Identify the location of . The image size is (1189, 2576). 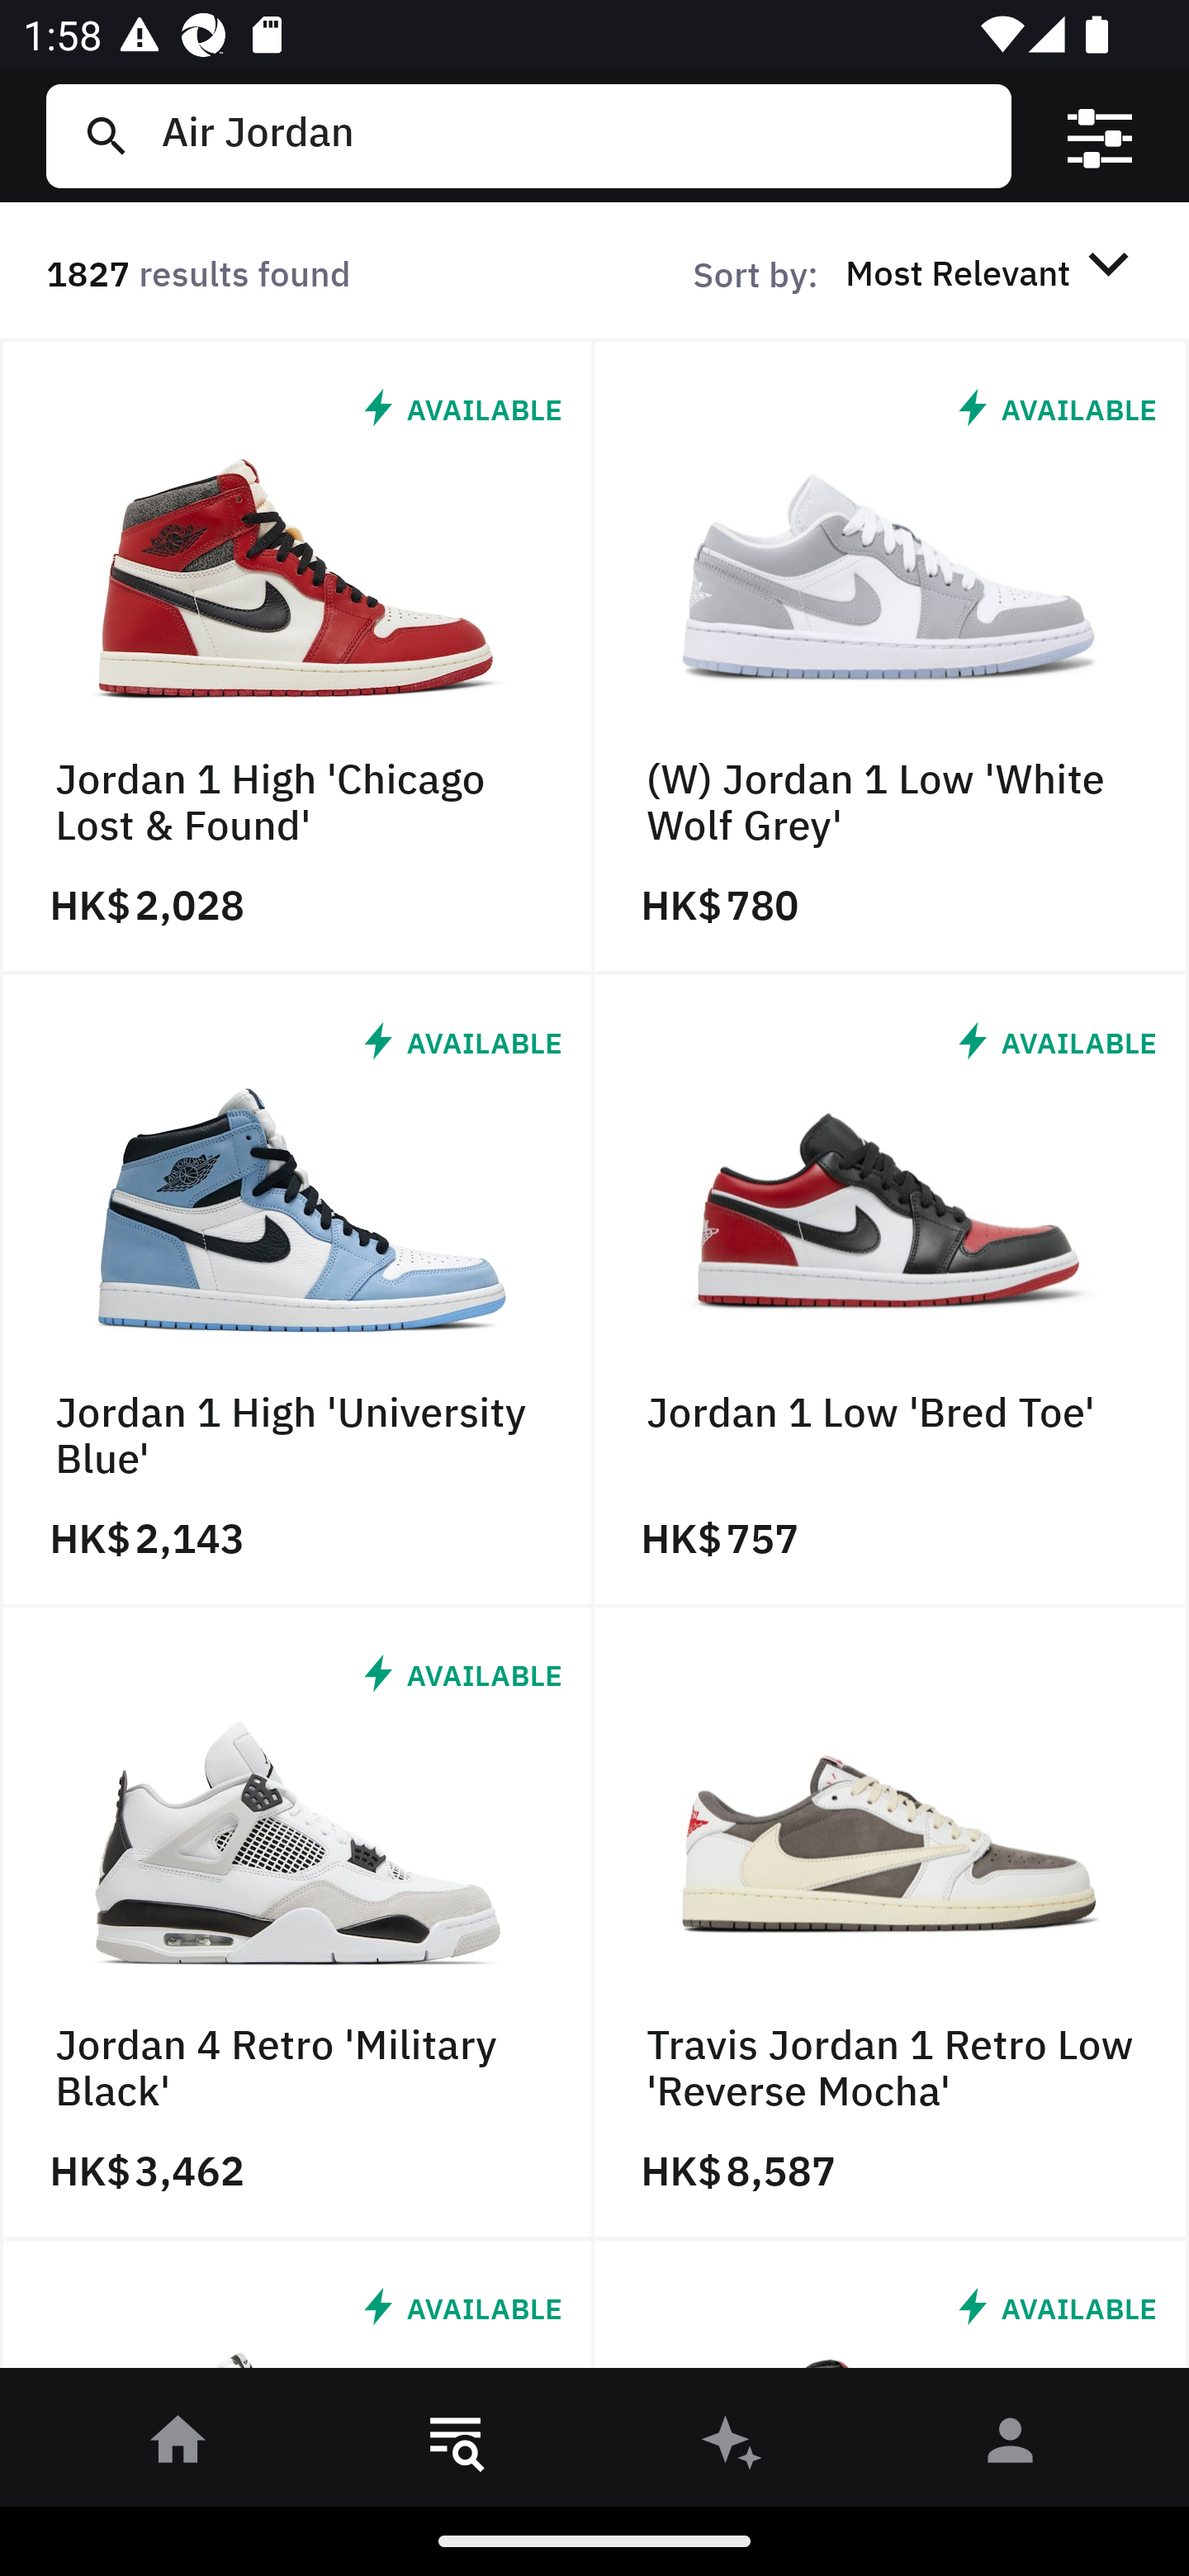
(1100, 136).